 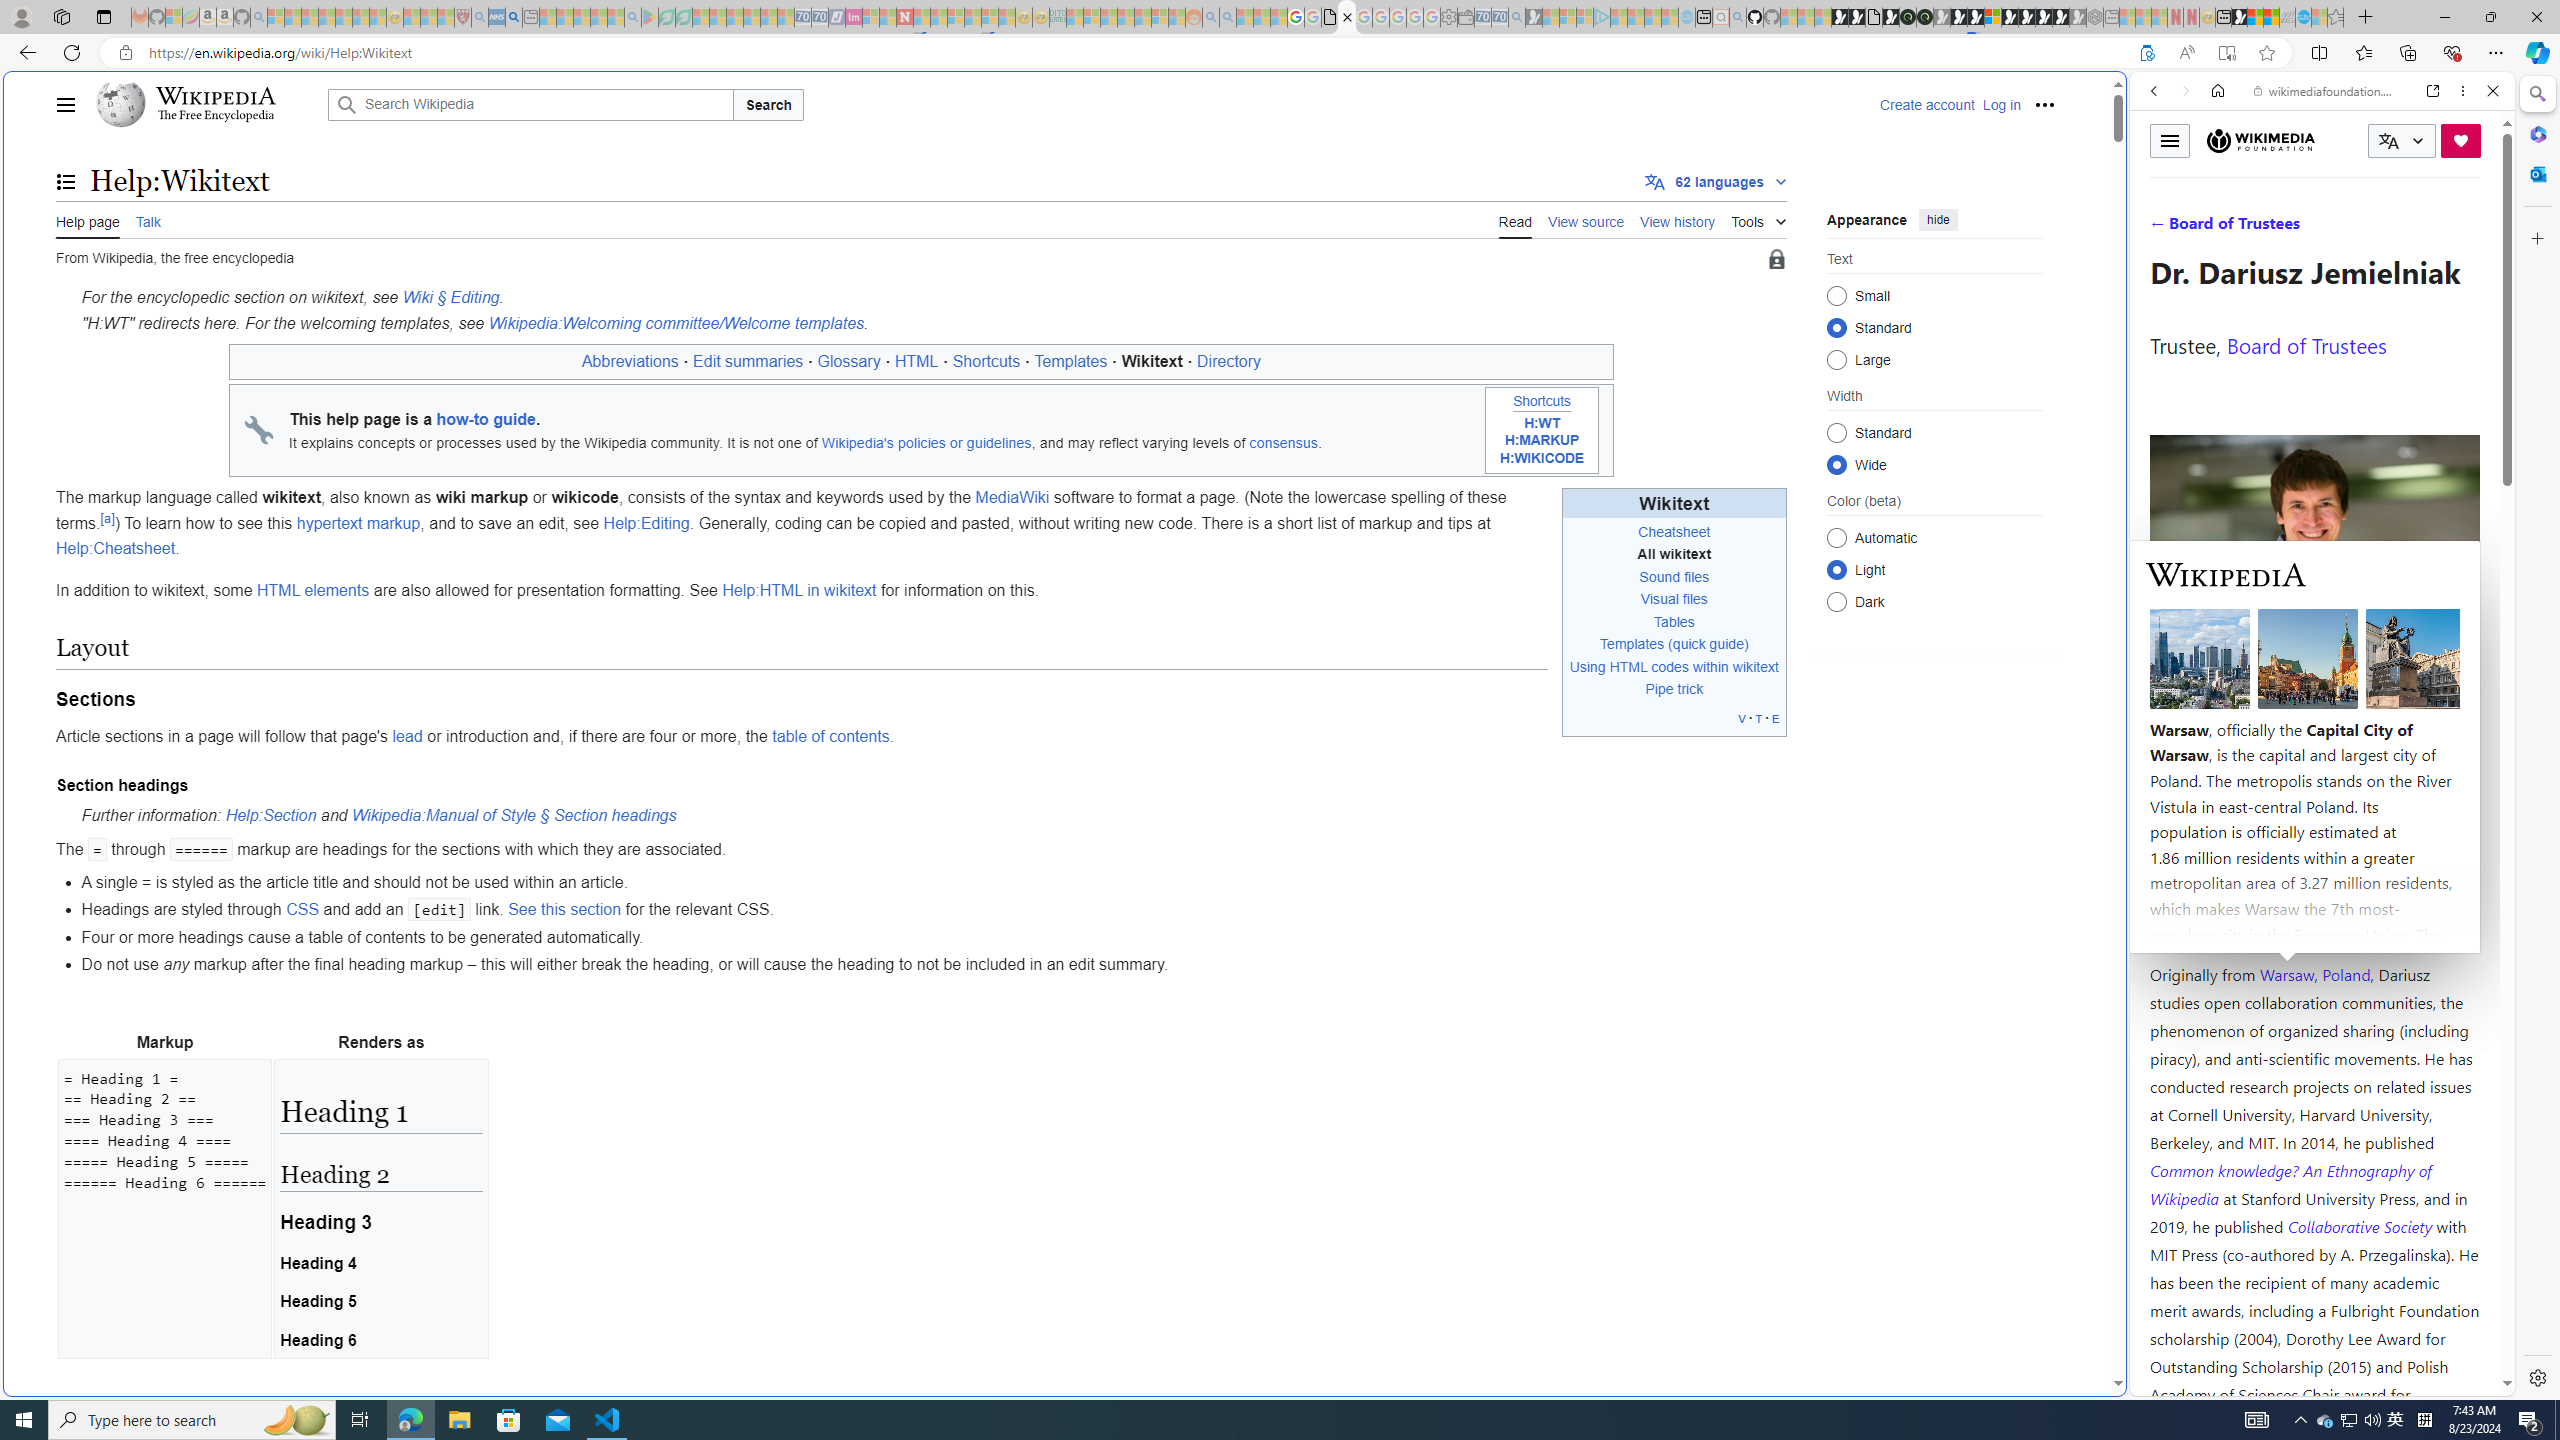 I want to click on Cheatsheet, so click(x=1674, y=531).